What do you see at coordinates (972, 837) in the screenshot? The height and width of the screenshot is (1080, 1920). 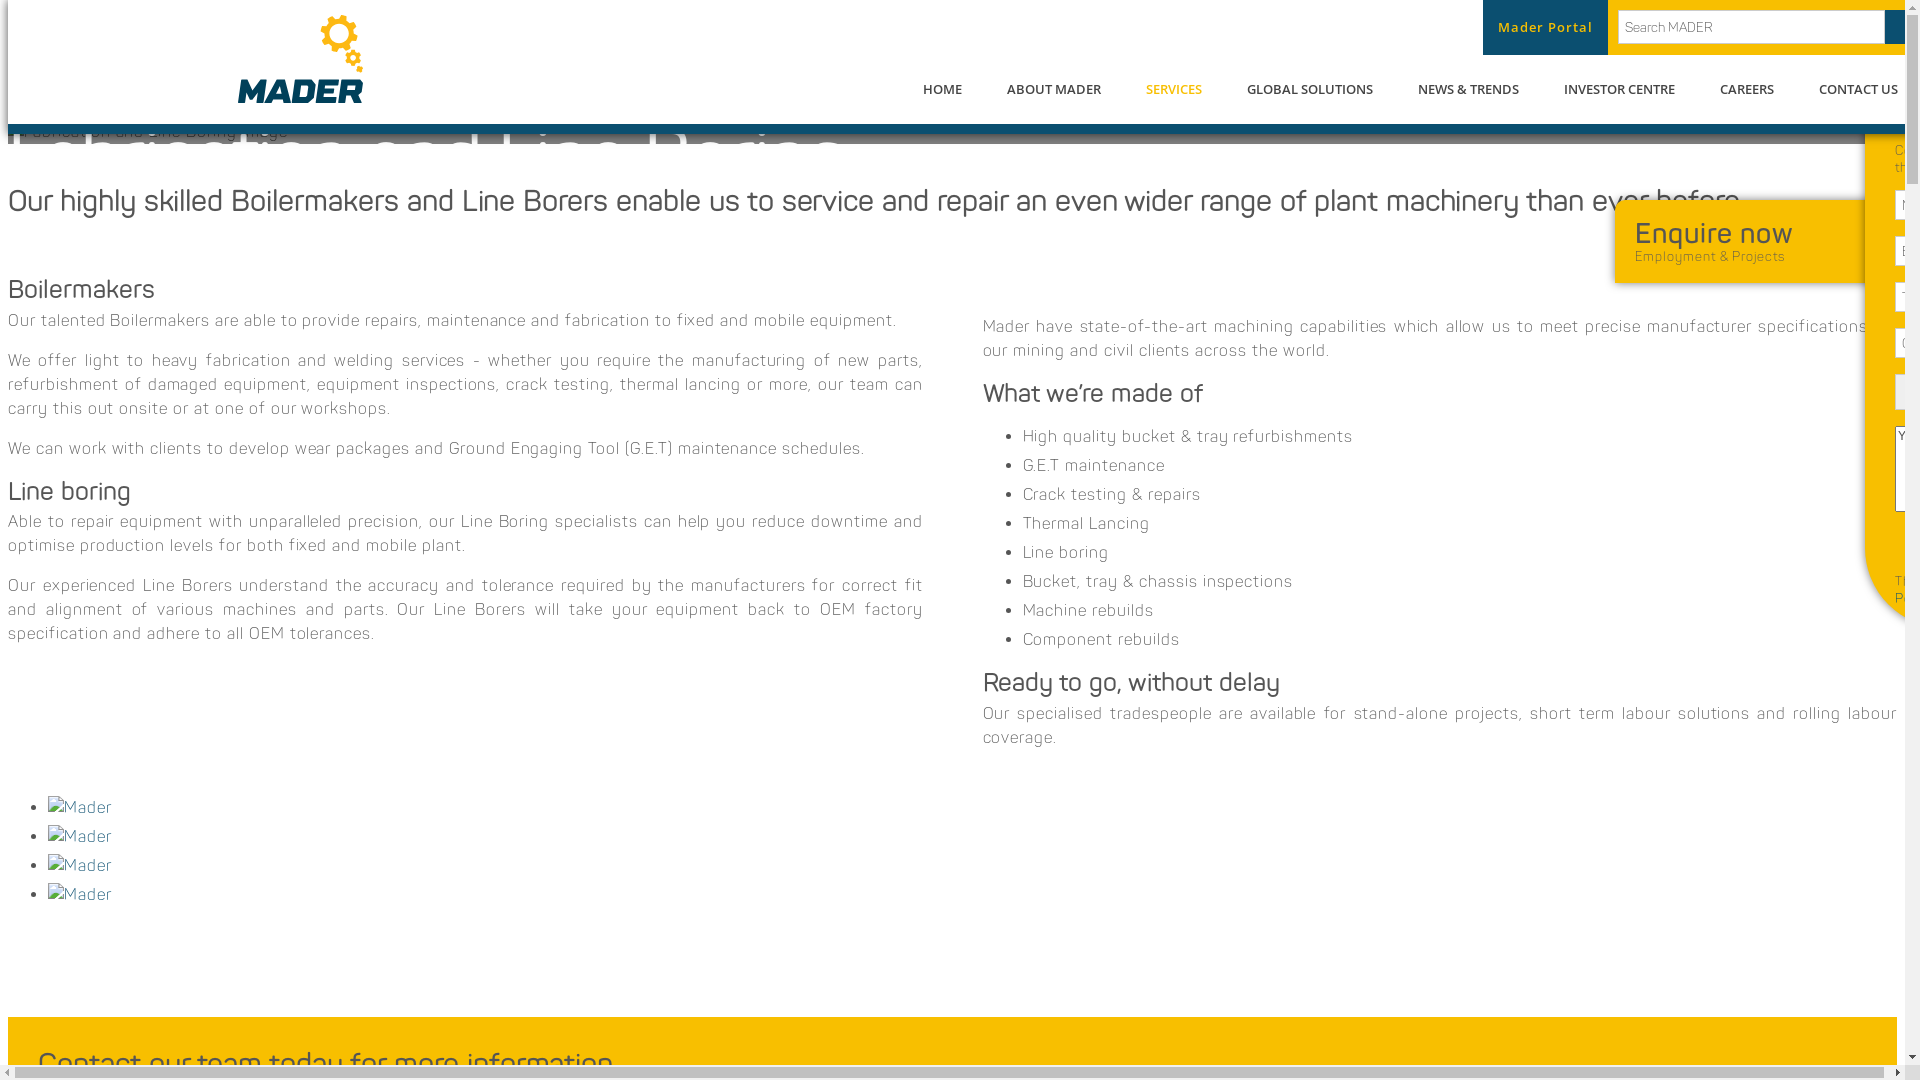 I see `Mader` at bounding box center [972, 837].